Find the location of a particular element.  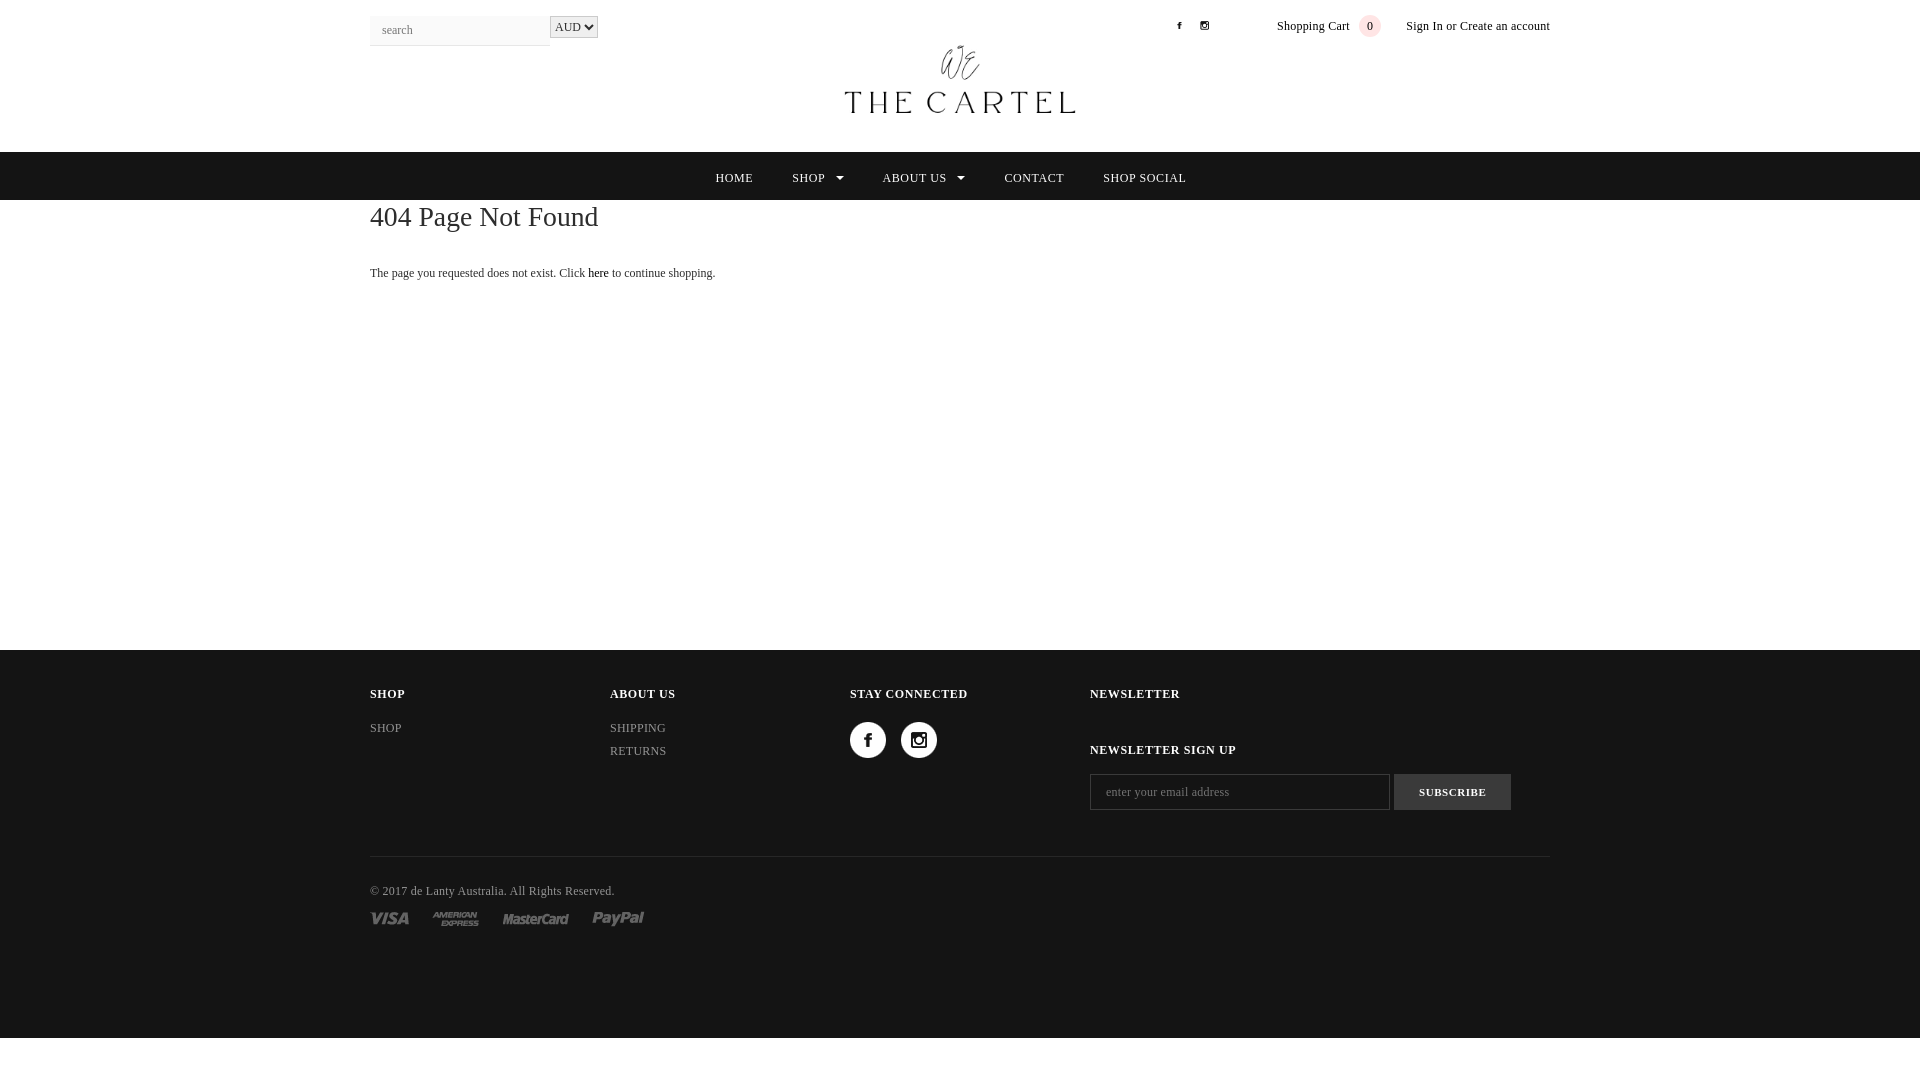

SHOP is located at coordinates (818, 178).